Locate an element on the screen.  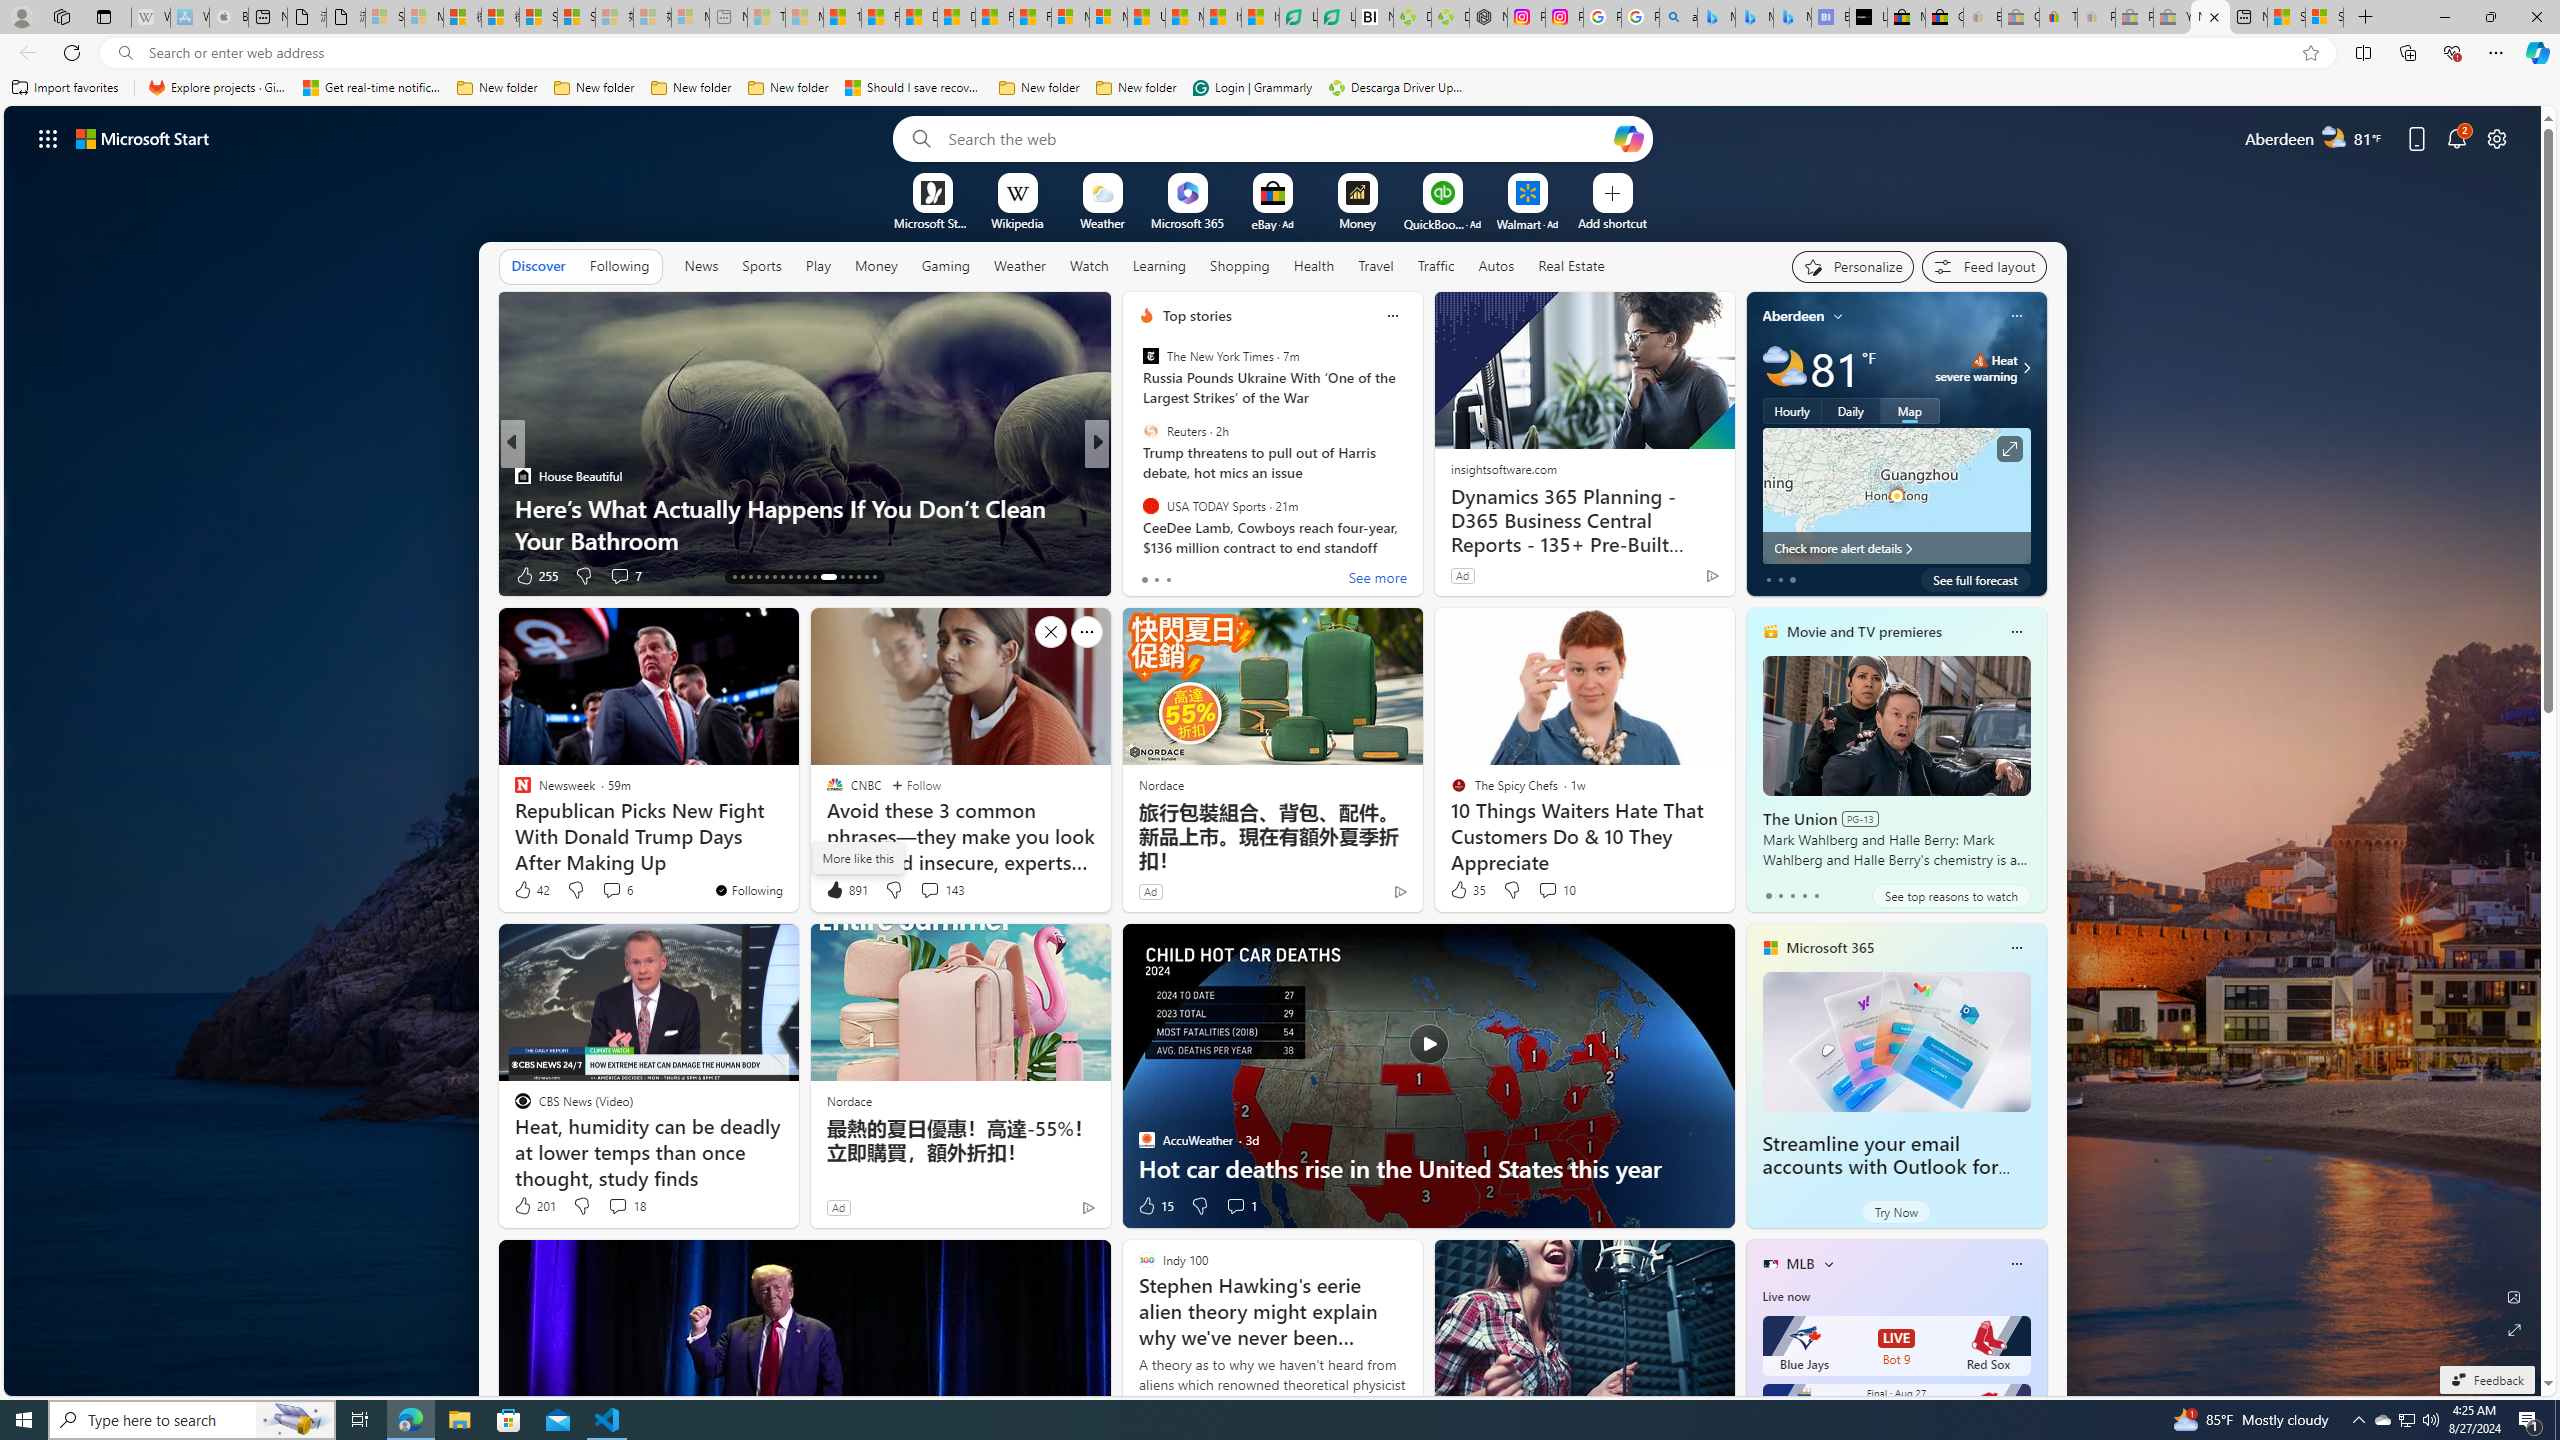
Daily is located at coordinates (1850, 410).